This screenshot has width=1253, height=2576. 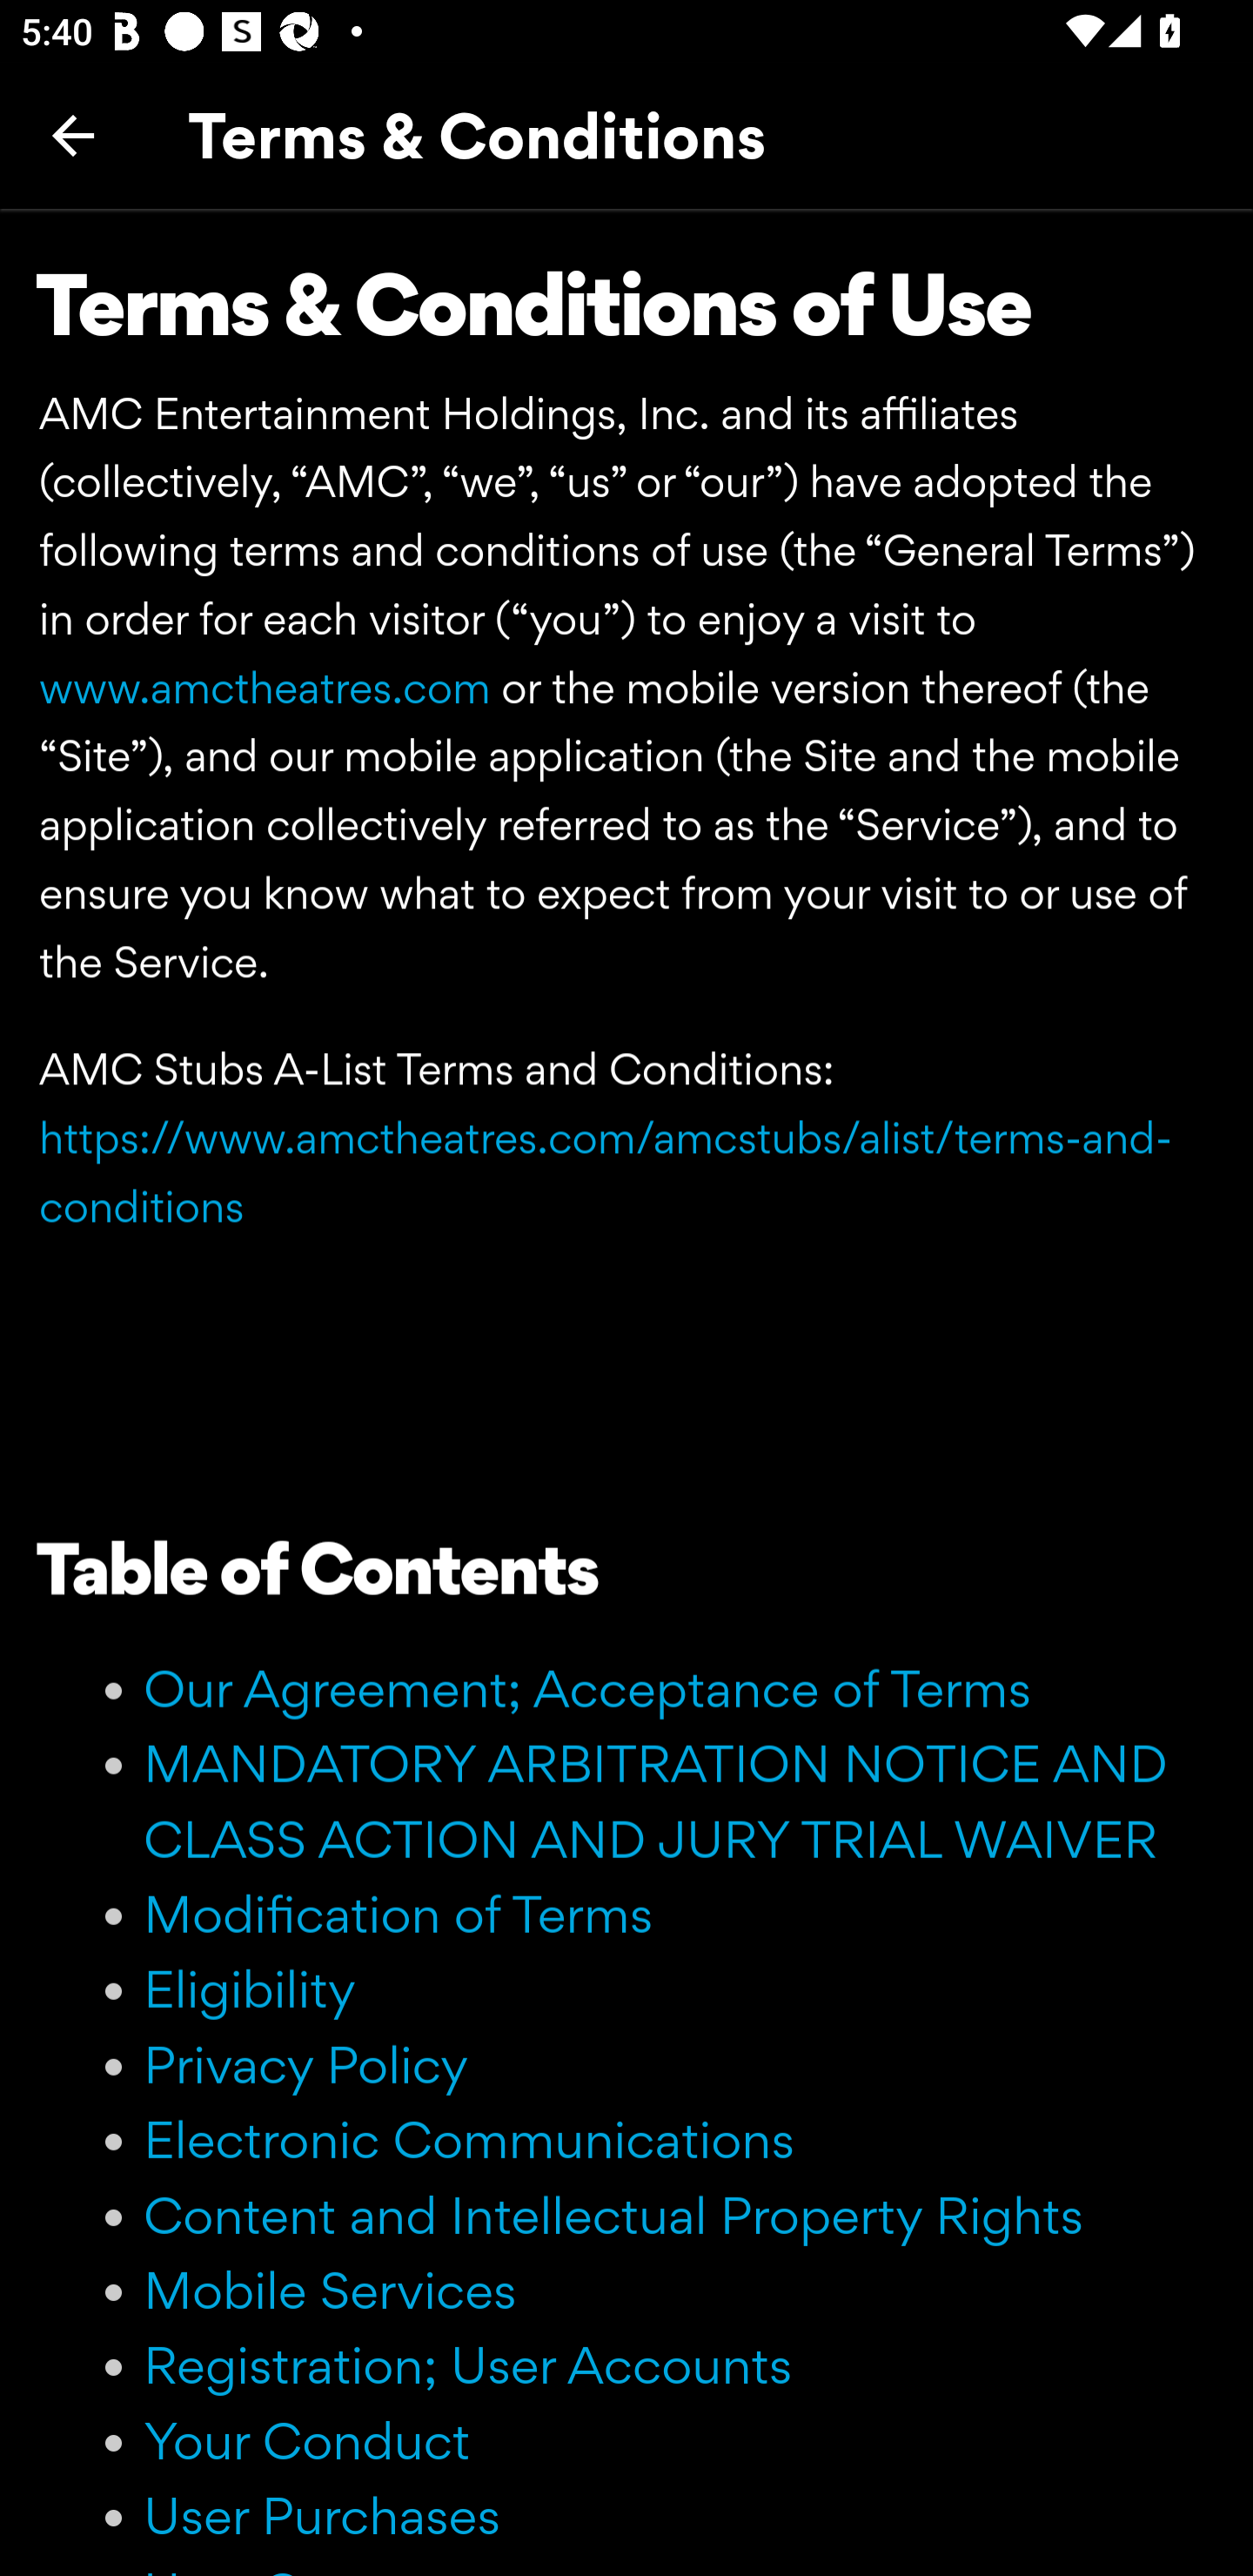 I want to click on Modification of Terms, so click(x=399, y=1913).